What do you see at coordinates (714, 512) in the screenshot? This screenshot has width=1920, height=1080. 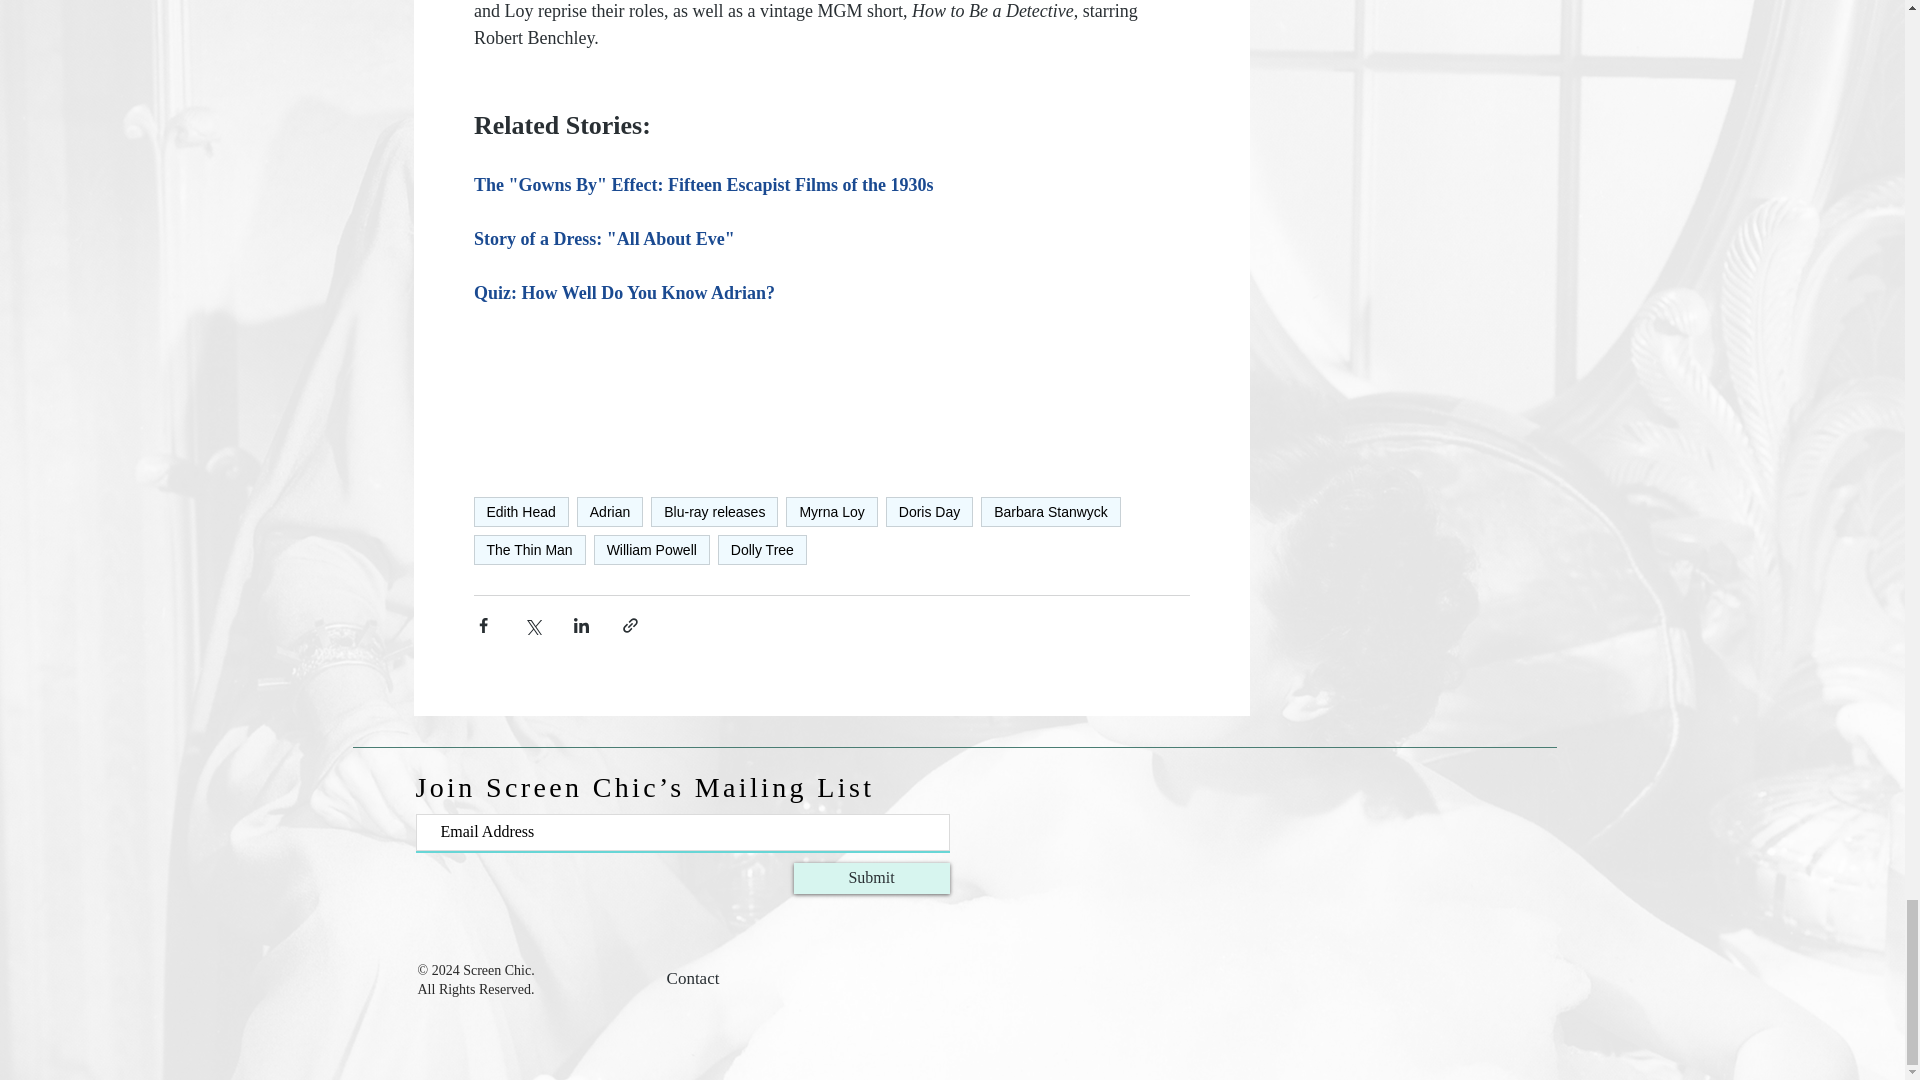 I see `Blu-ray releases` at bounding box center [714, 512].